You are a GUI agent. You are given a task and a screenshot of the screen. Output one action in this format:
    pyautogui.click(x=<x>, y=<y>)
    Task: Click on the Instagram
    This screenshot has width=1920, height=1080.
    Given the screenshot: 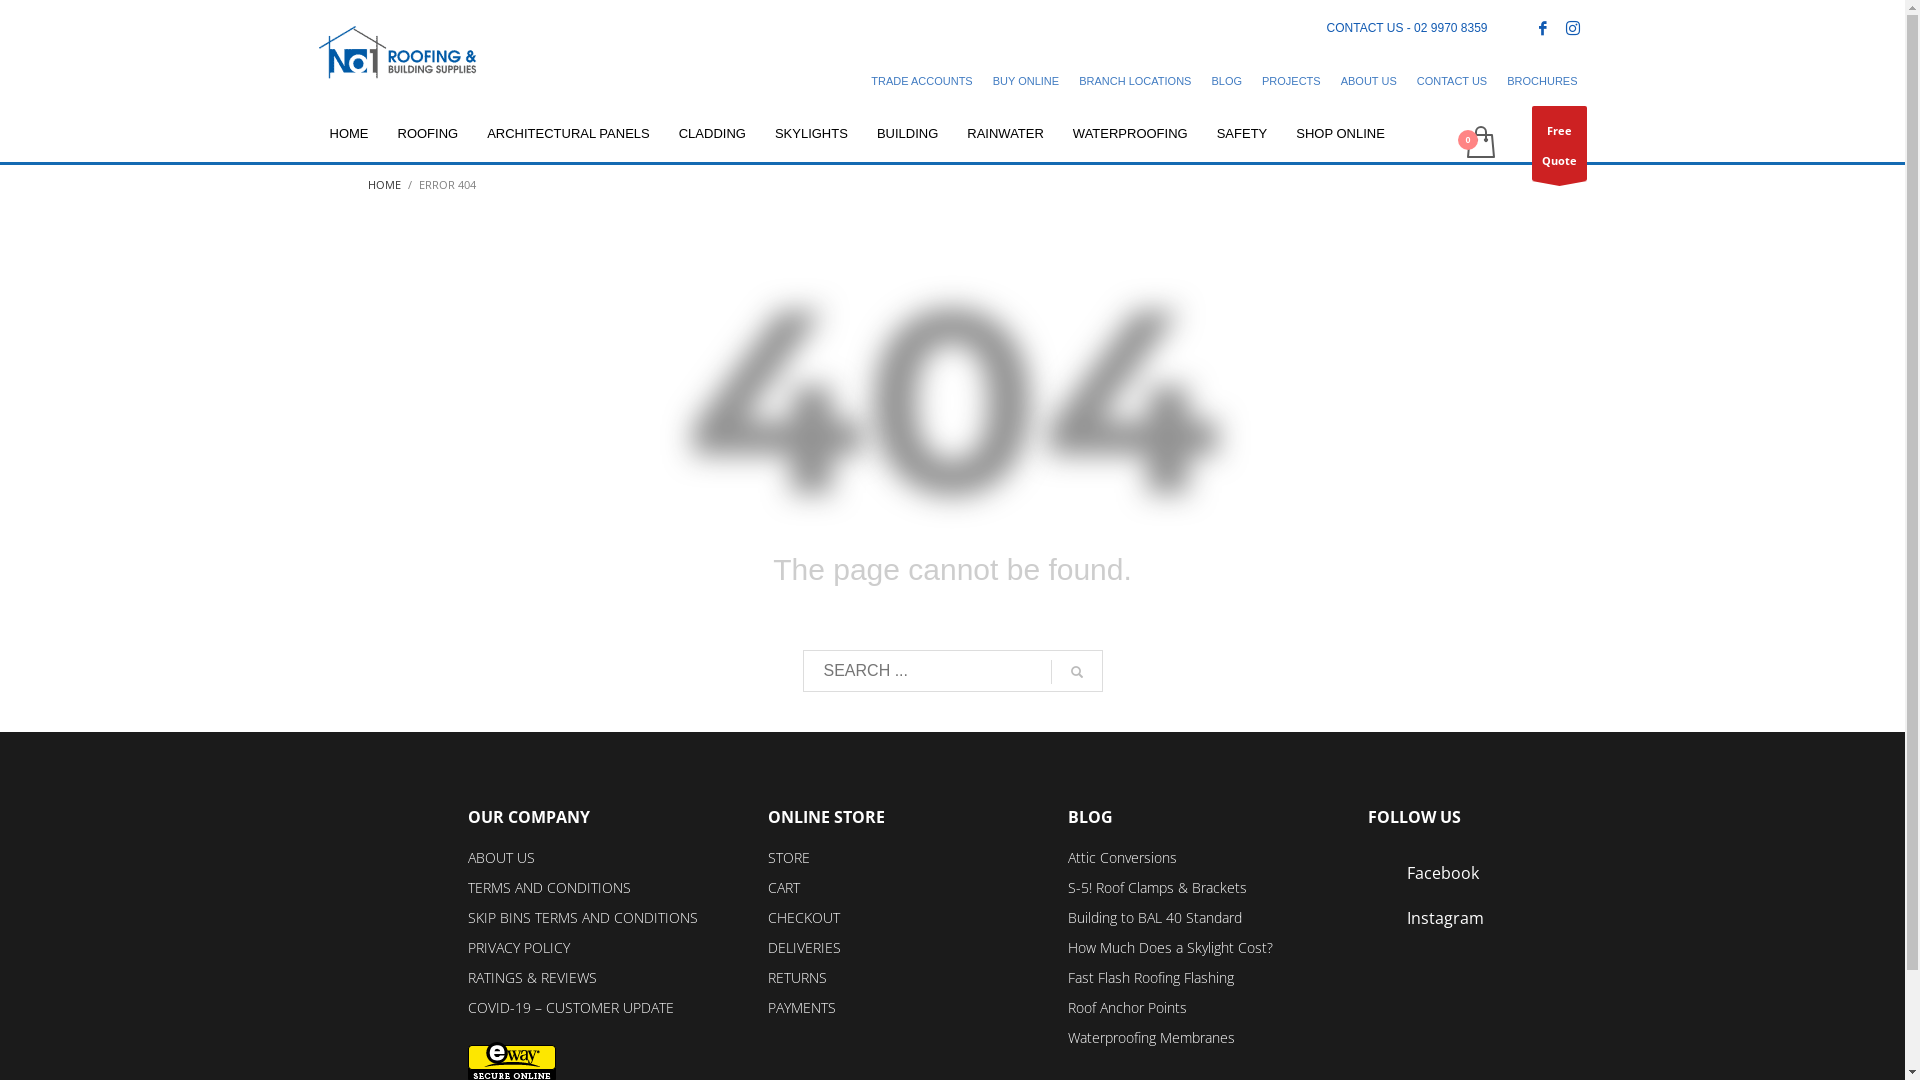 What is the action you would take?
    pyautogui.click(x=1426, y=918)
    